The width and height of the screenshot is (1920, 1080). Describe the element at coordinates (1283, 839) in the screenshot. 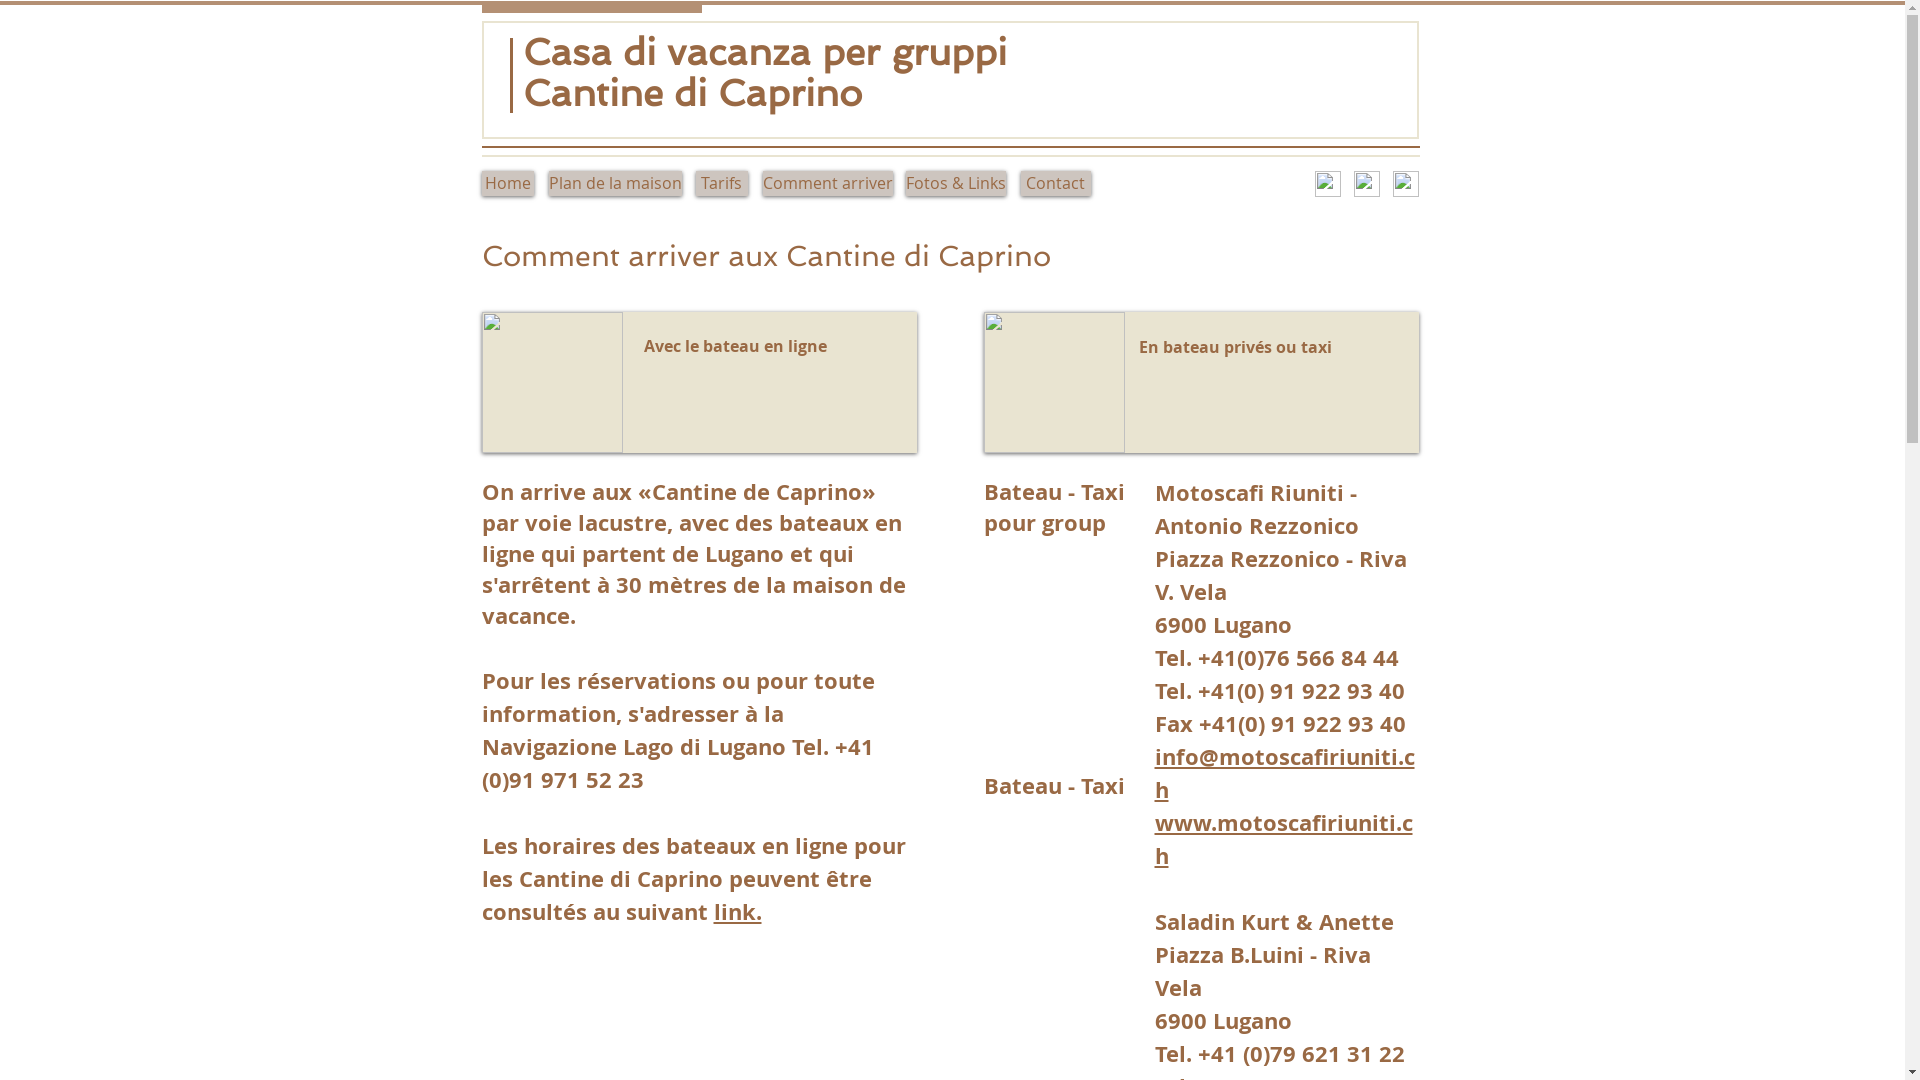

I see `www.motoscafiriuniti.ch` at that location.